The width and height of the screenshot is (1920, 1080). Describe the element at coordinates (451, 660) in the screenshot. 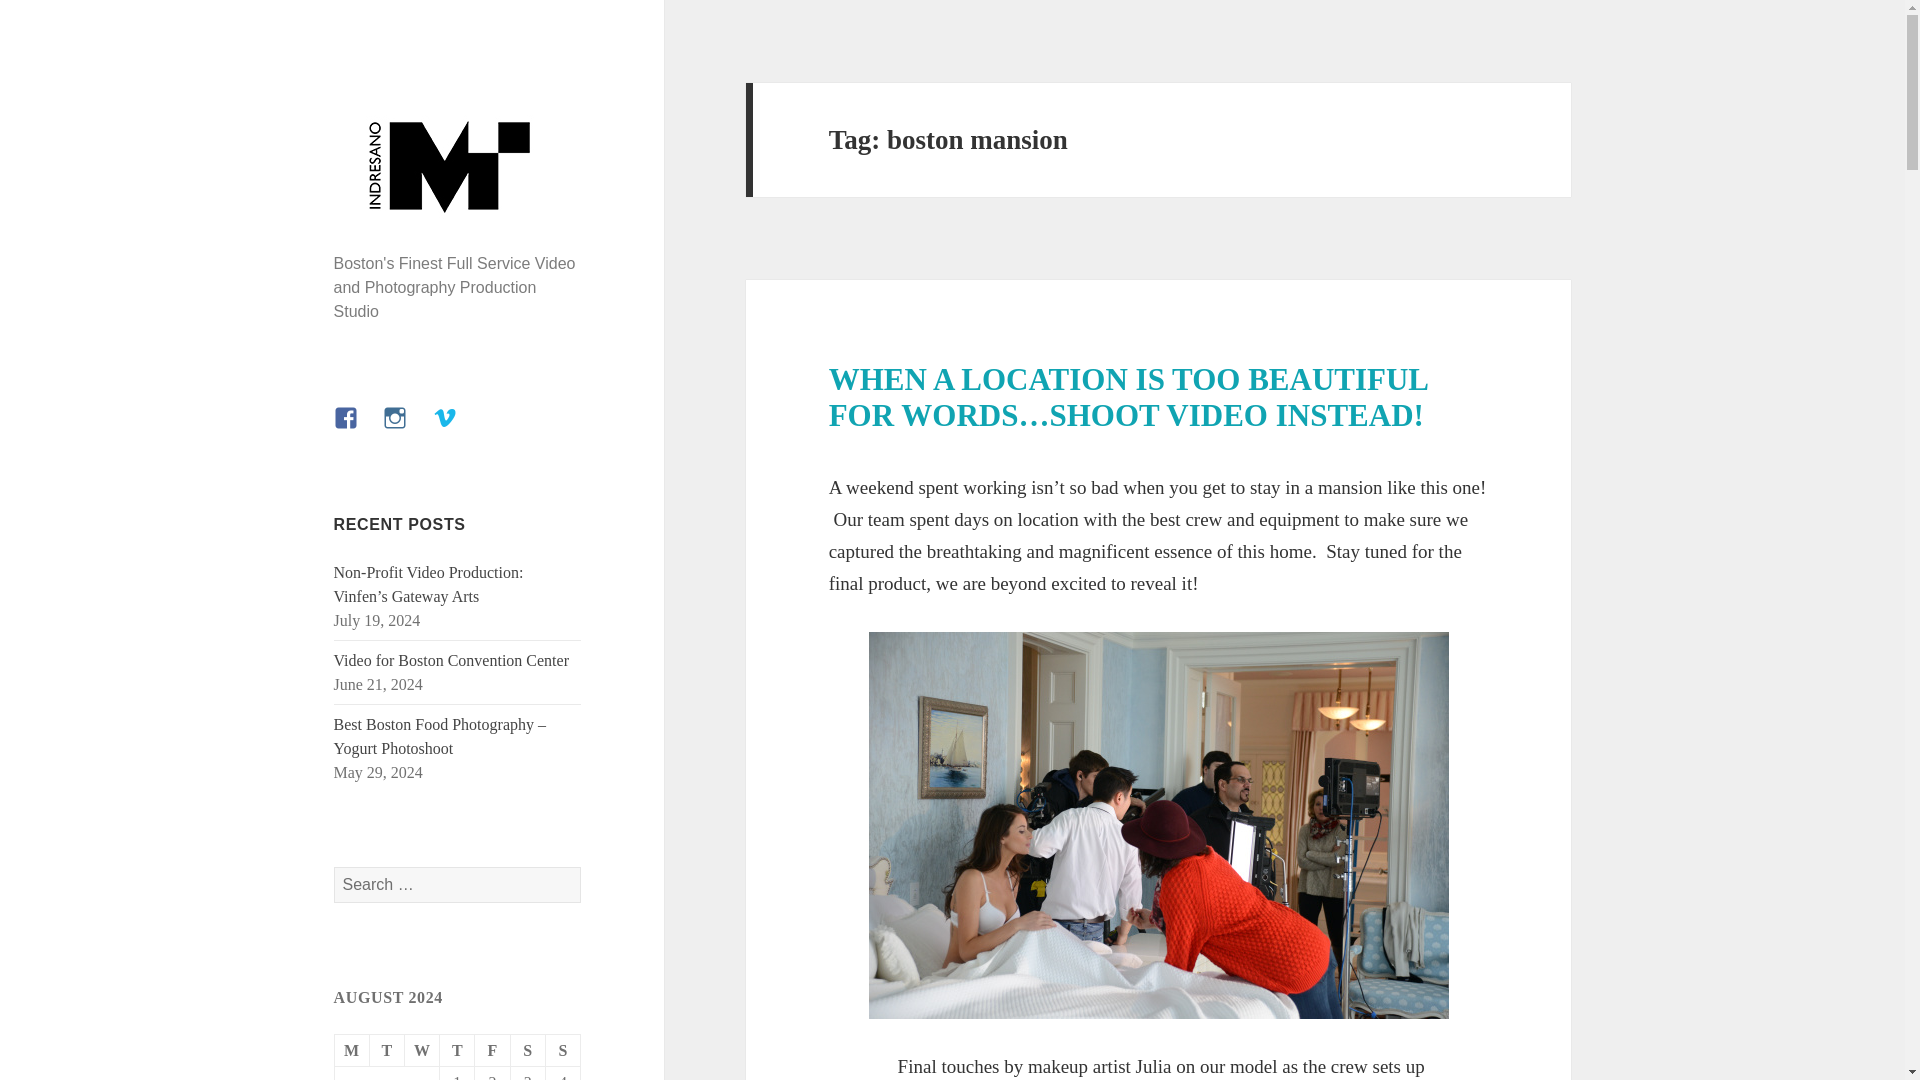

I see `Video for Boston Convention Center` at that location.